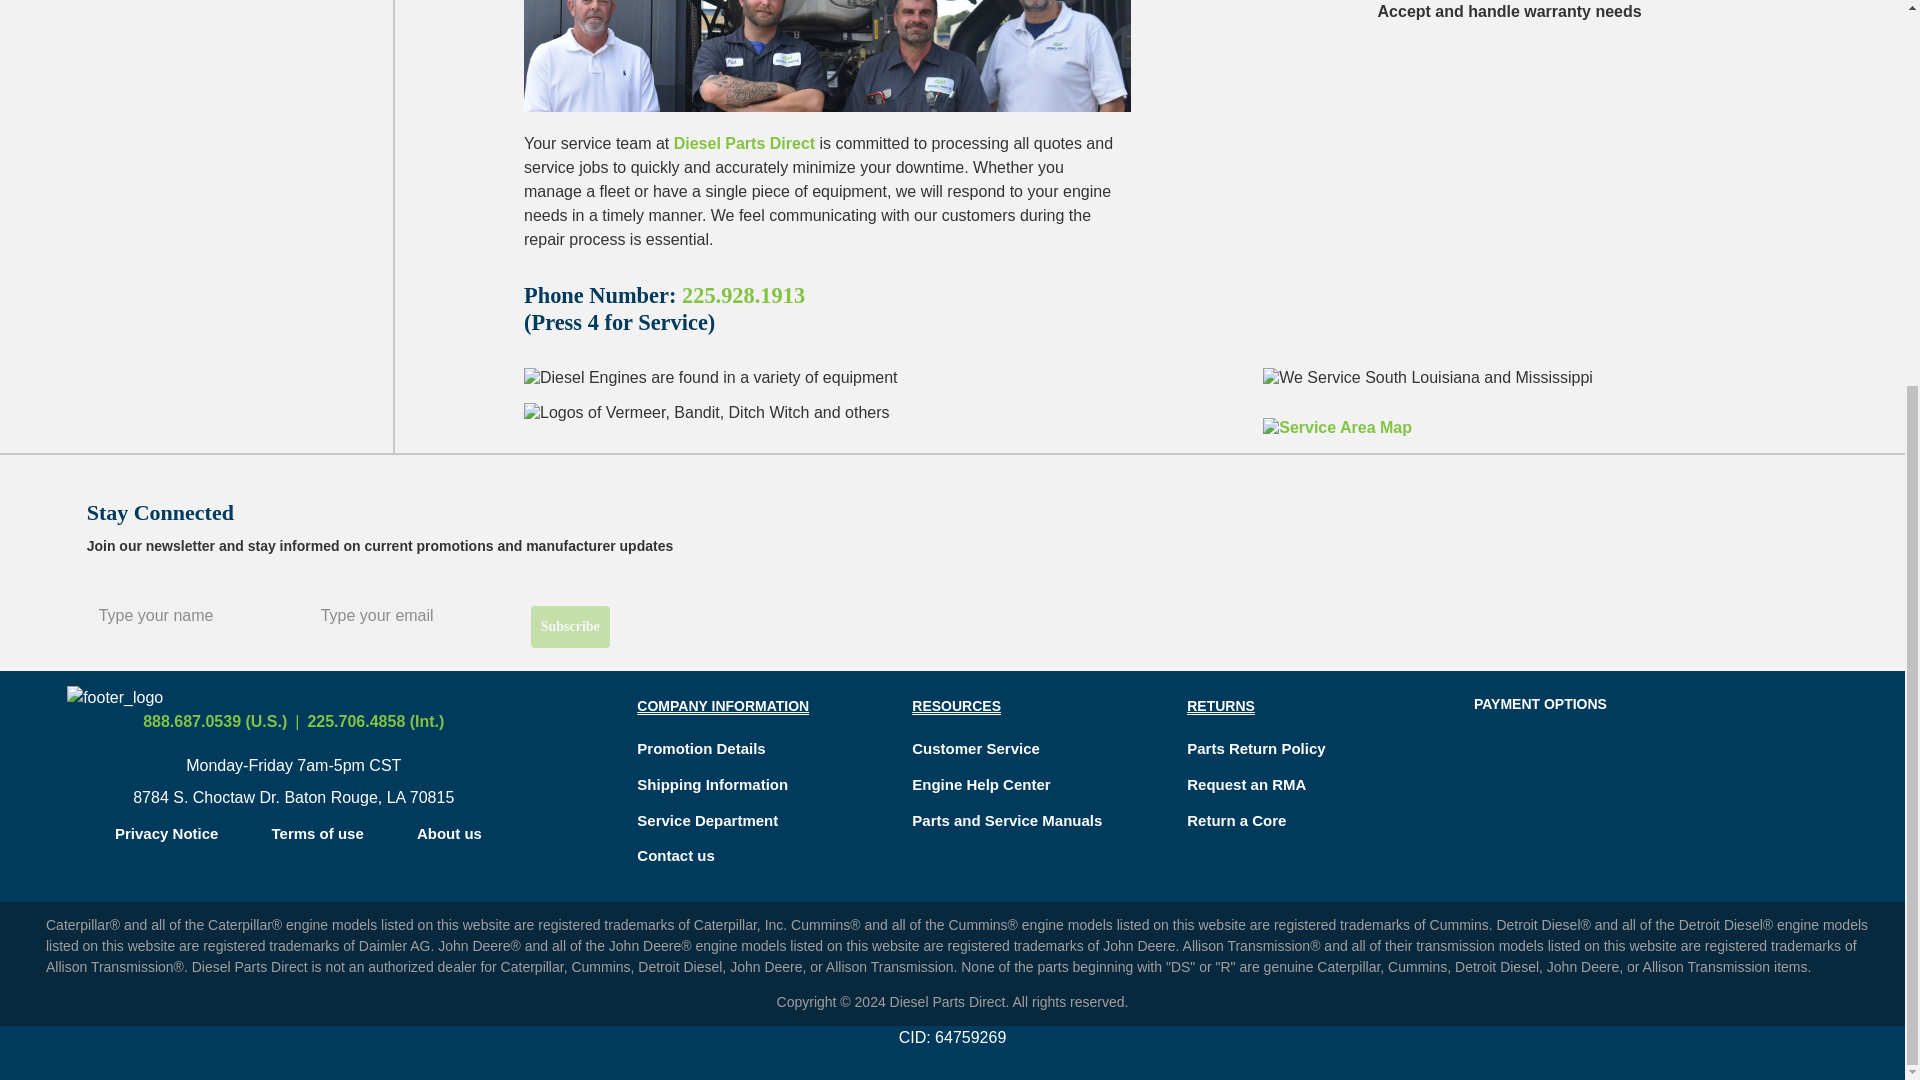 Image resolution: width=1920 pixels, height=1080 pixels. Describe the element at coordinates (1246, 784) in the screenshot. I see `Request an RMA` at that location.